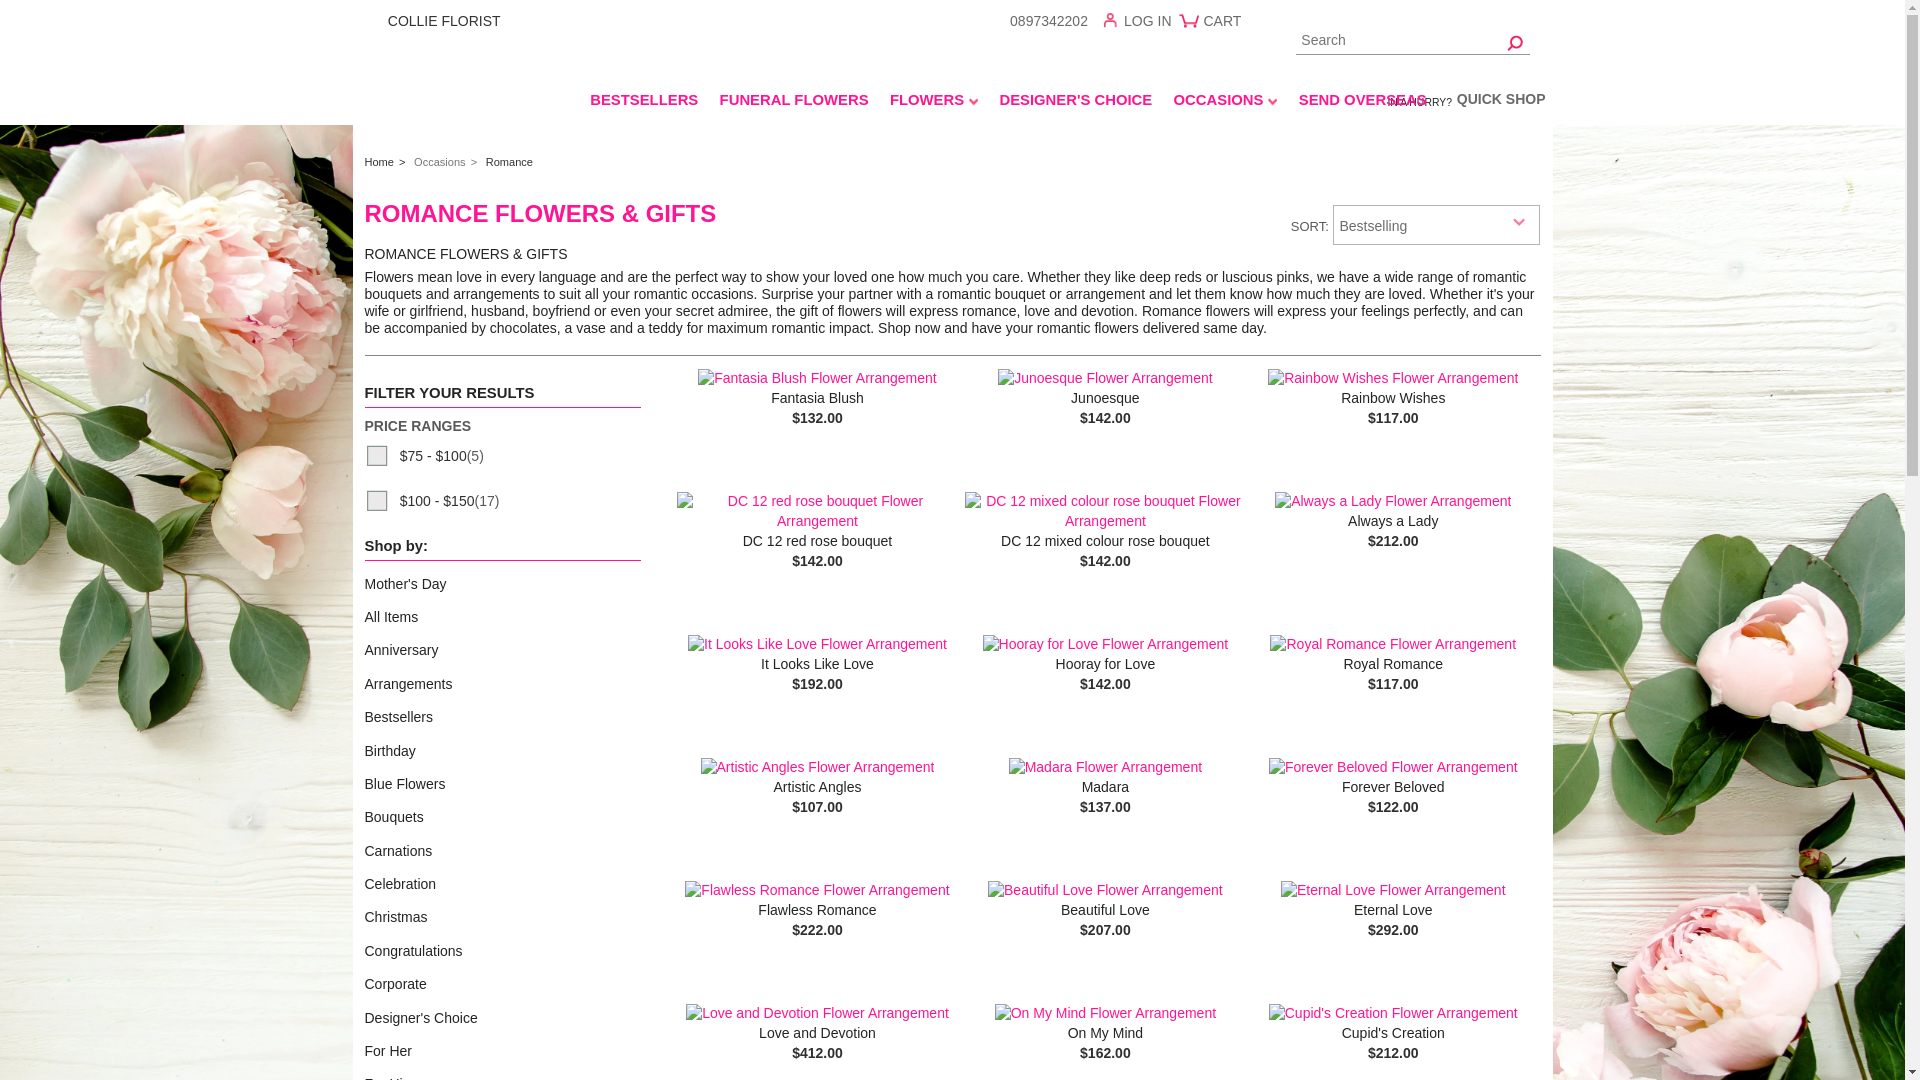  Describe the element at coordinates (1076, 103) in the screenshot. I see `DESIGNER'S CHOICE` at that location.